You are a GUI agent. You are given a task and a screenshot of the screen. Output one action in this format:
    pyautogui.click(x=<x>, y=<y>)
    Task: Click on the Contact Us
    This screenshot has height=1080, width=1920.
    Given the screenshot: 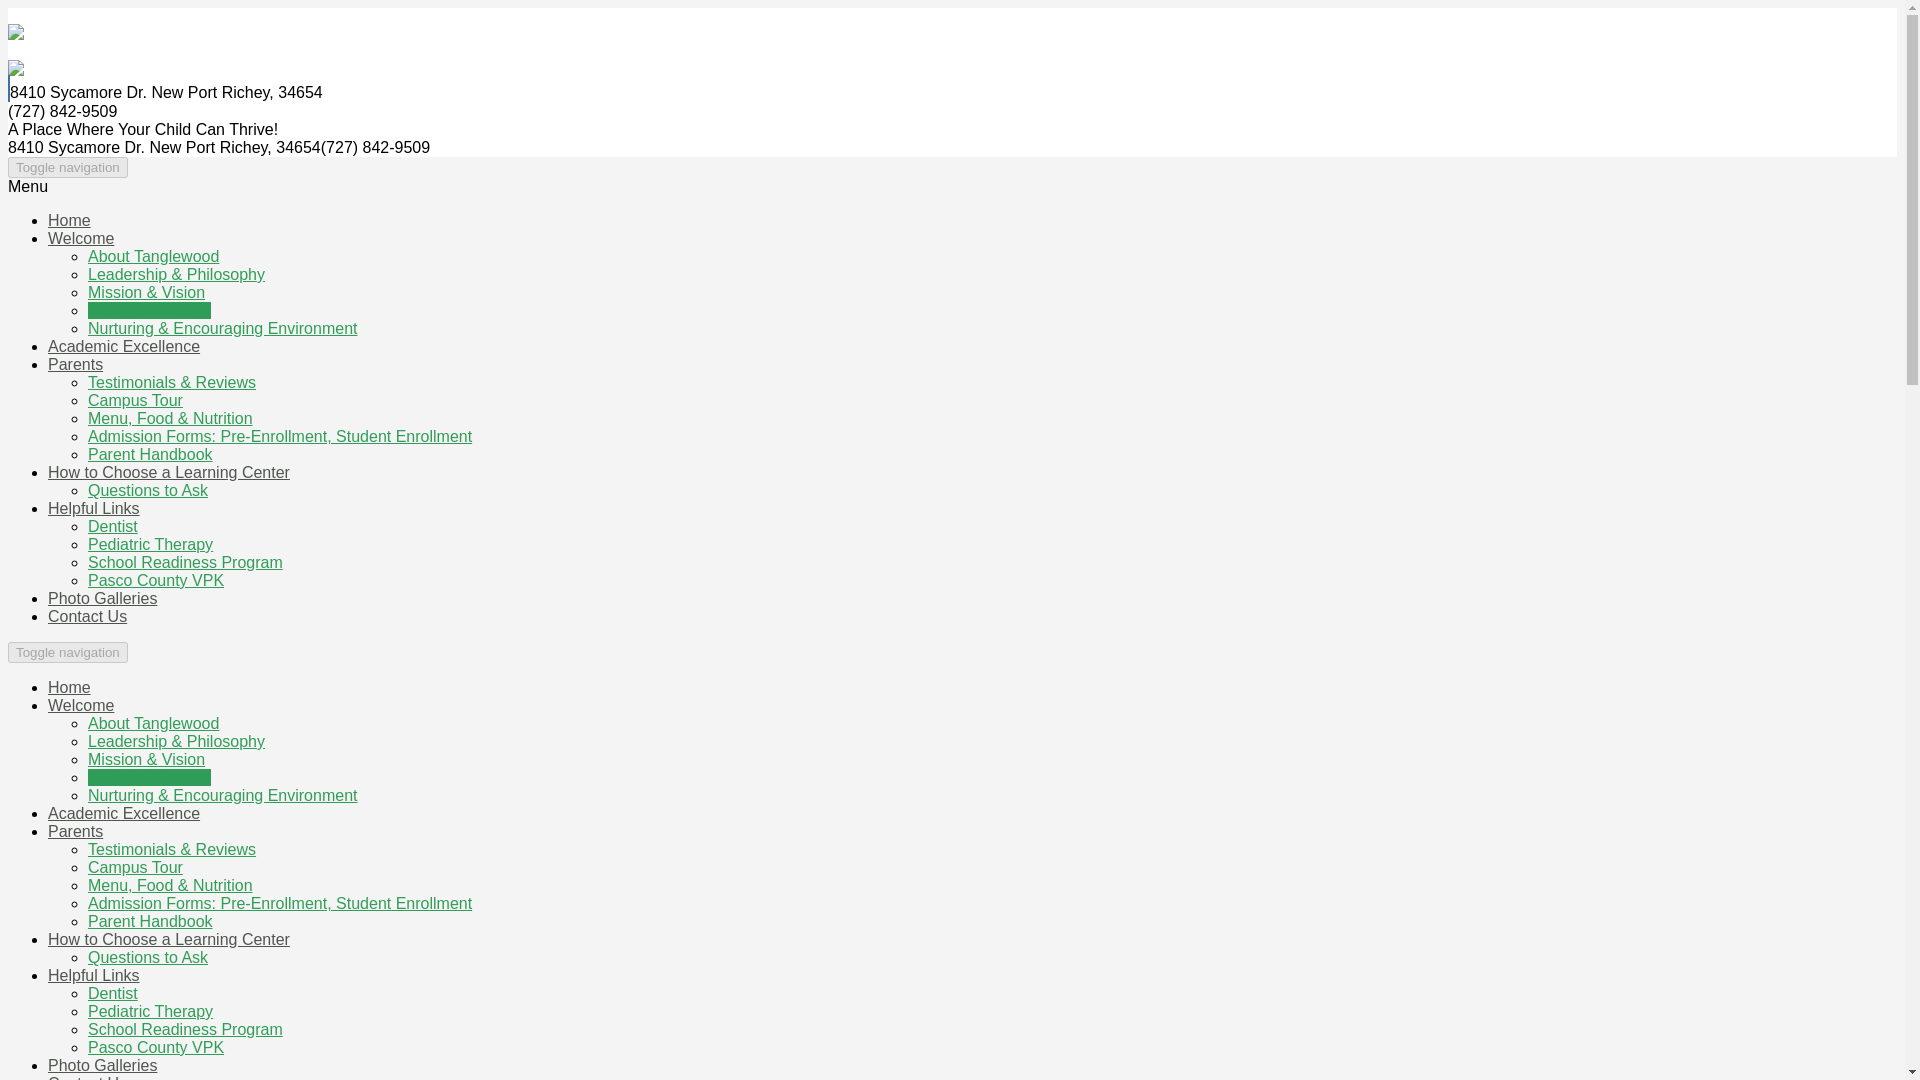 What is the action you would take?
    pyautogui.click(x=87, y=616)
    